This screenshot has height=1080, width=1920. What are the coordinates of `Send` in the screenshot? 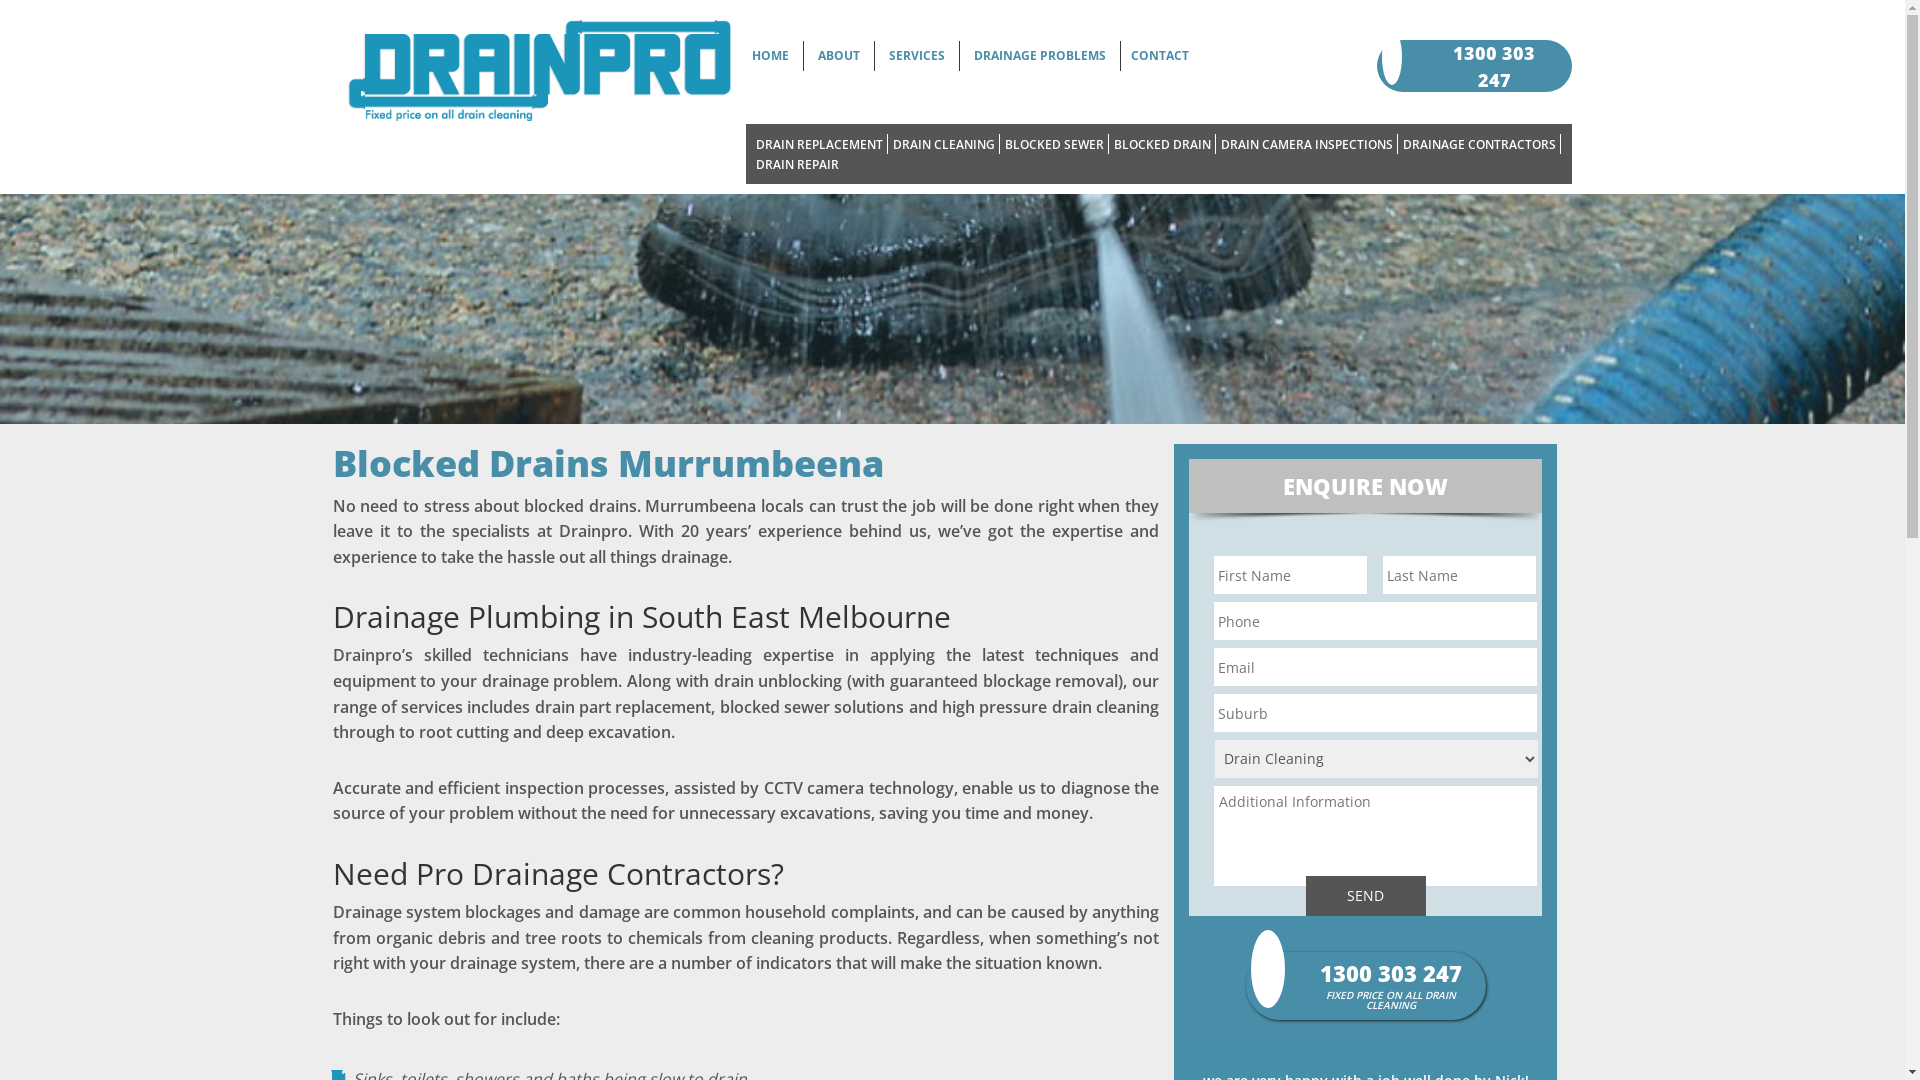 It's located at (1366, 896).